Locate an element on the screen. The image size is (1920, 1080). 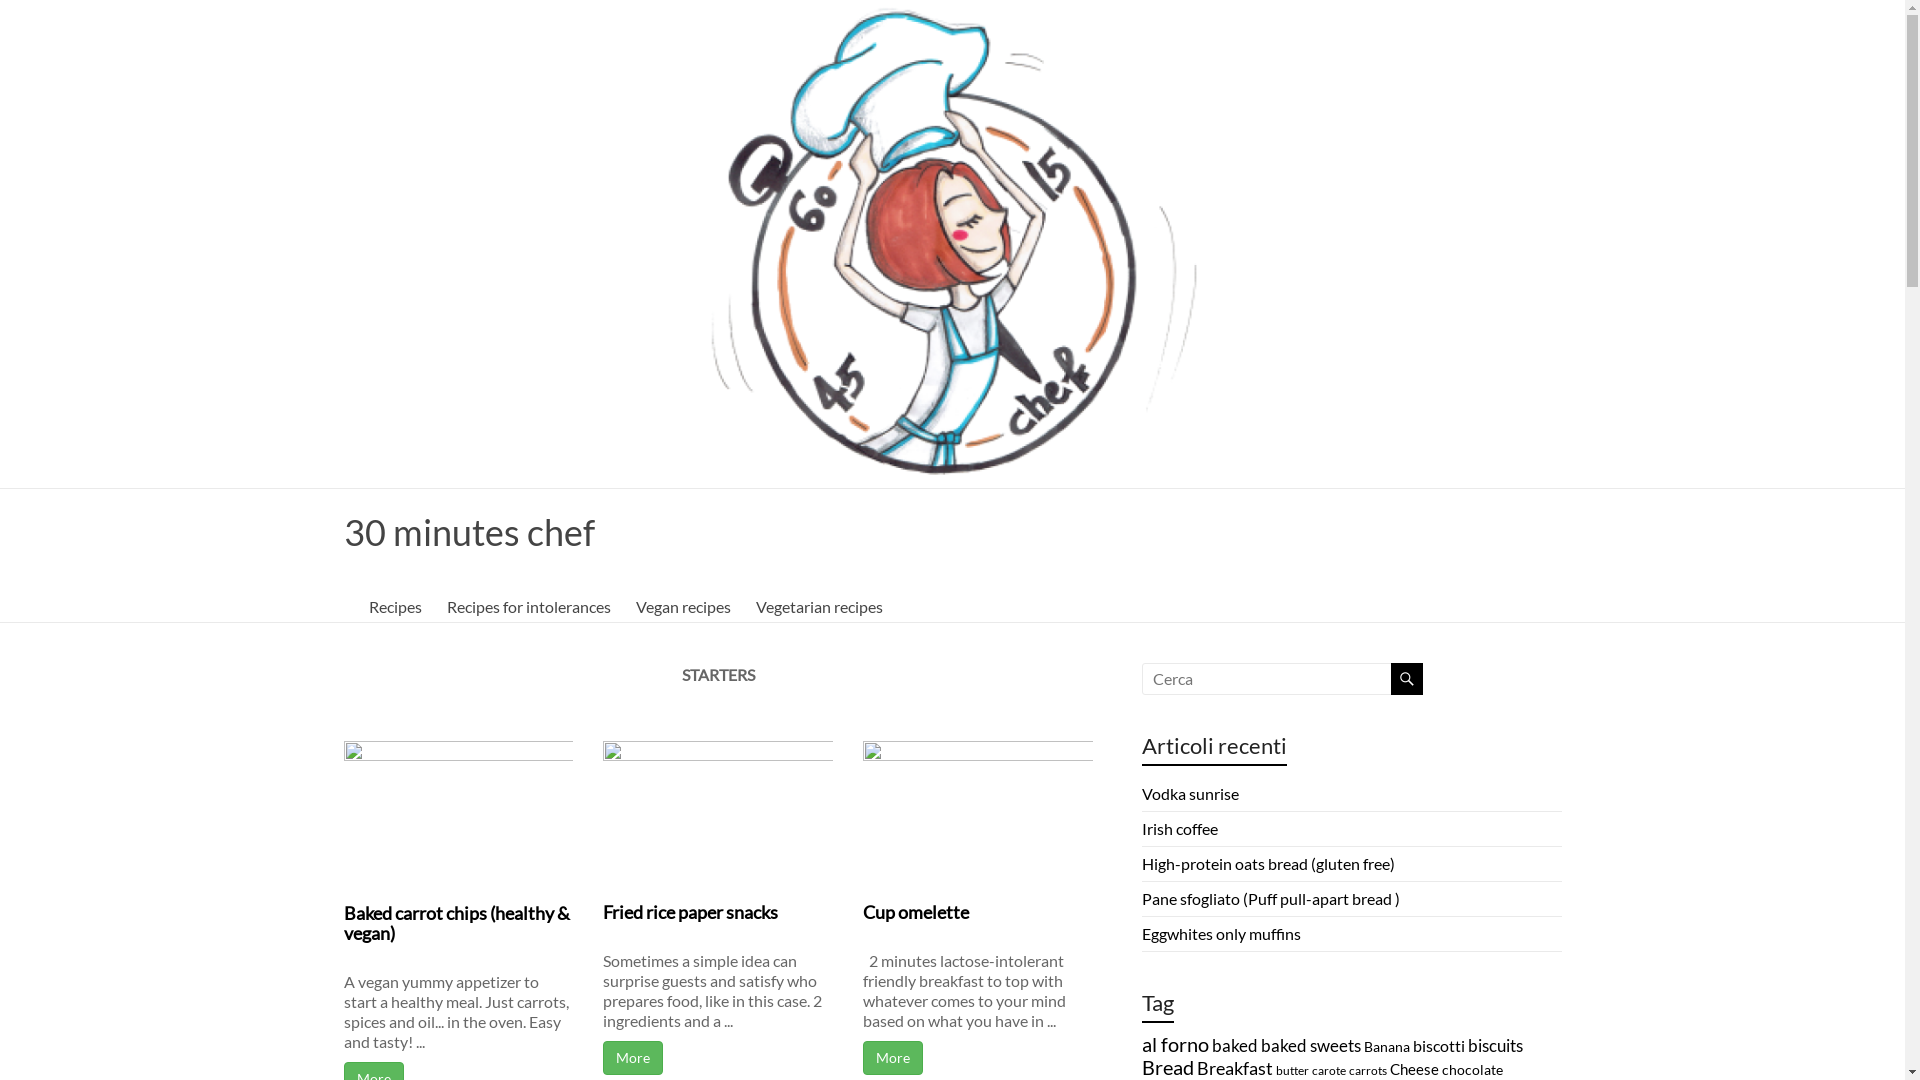
More is located at coordinates (893, 1058).